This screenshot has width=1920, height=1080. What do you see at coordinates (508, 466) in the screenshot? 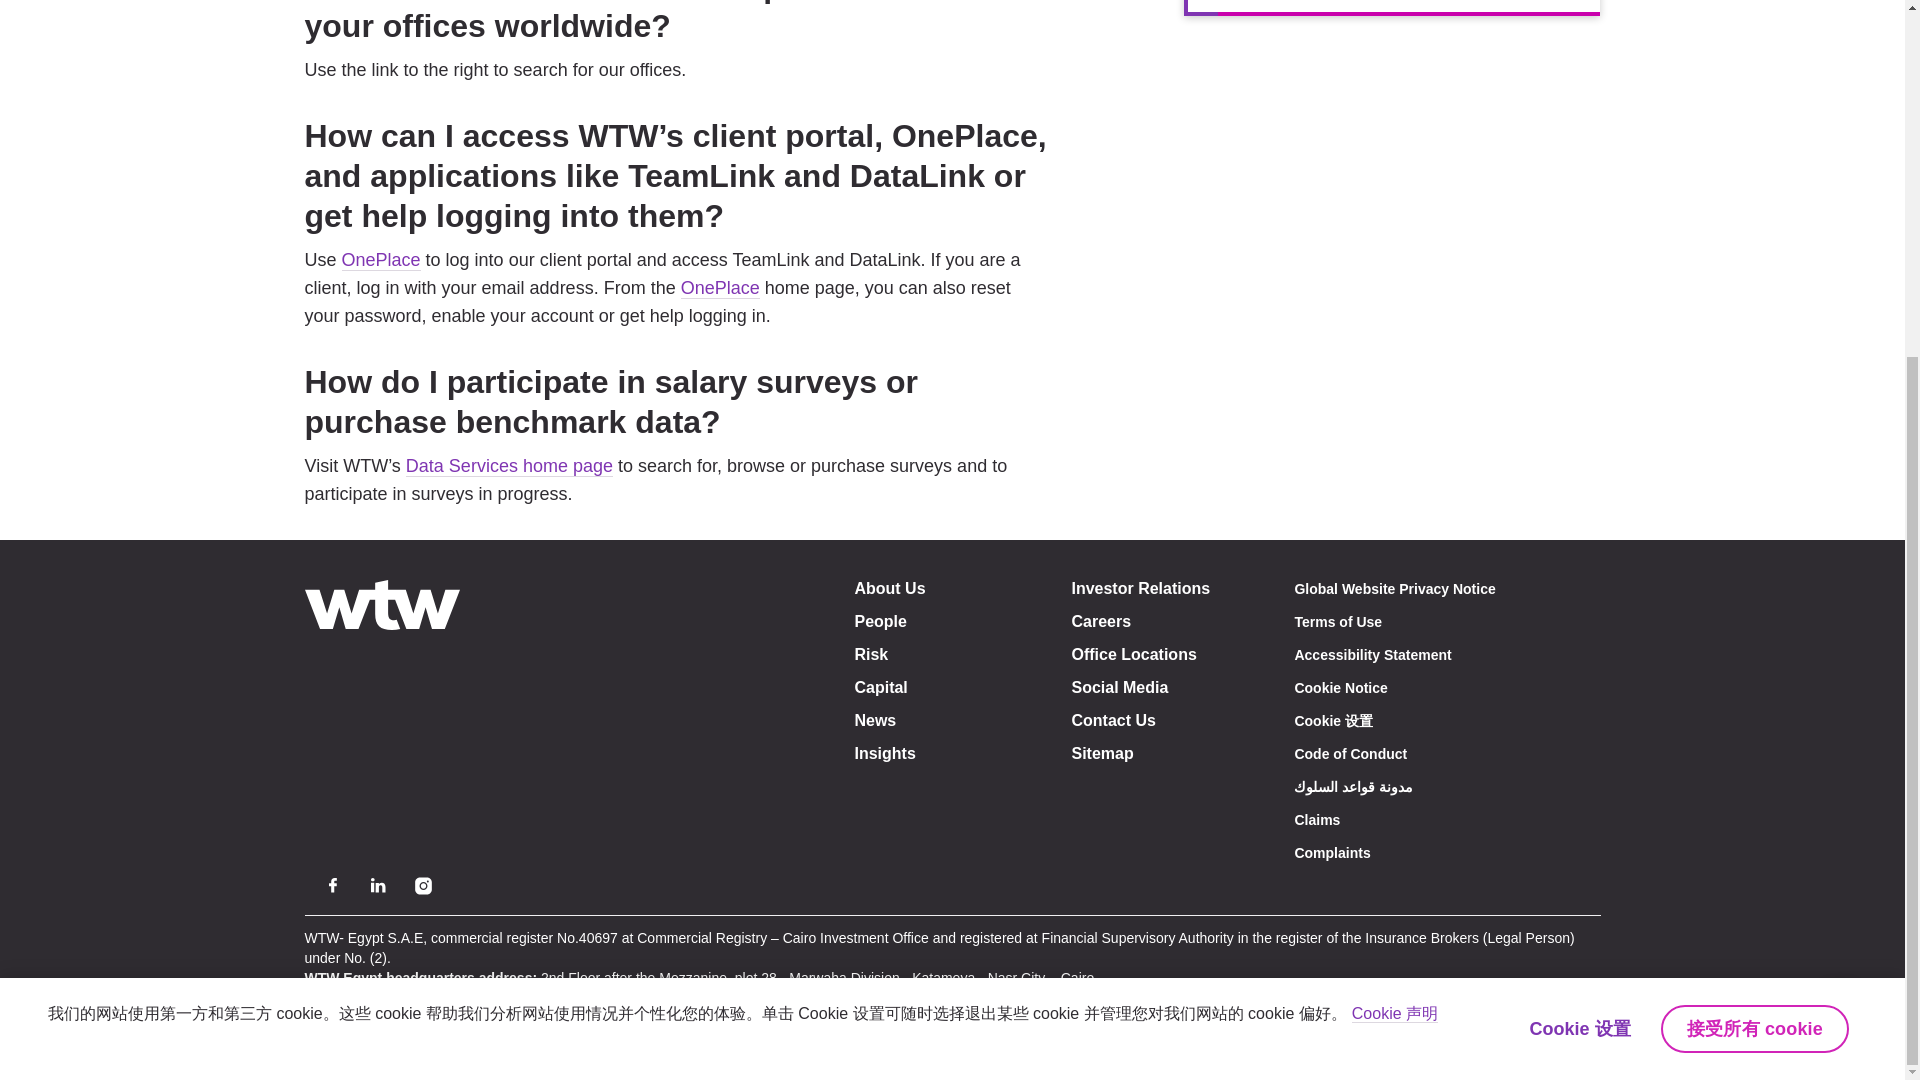
I see `Navigate to Data Services Home Page` at bounding box center [508, 466].